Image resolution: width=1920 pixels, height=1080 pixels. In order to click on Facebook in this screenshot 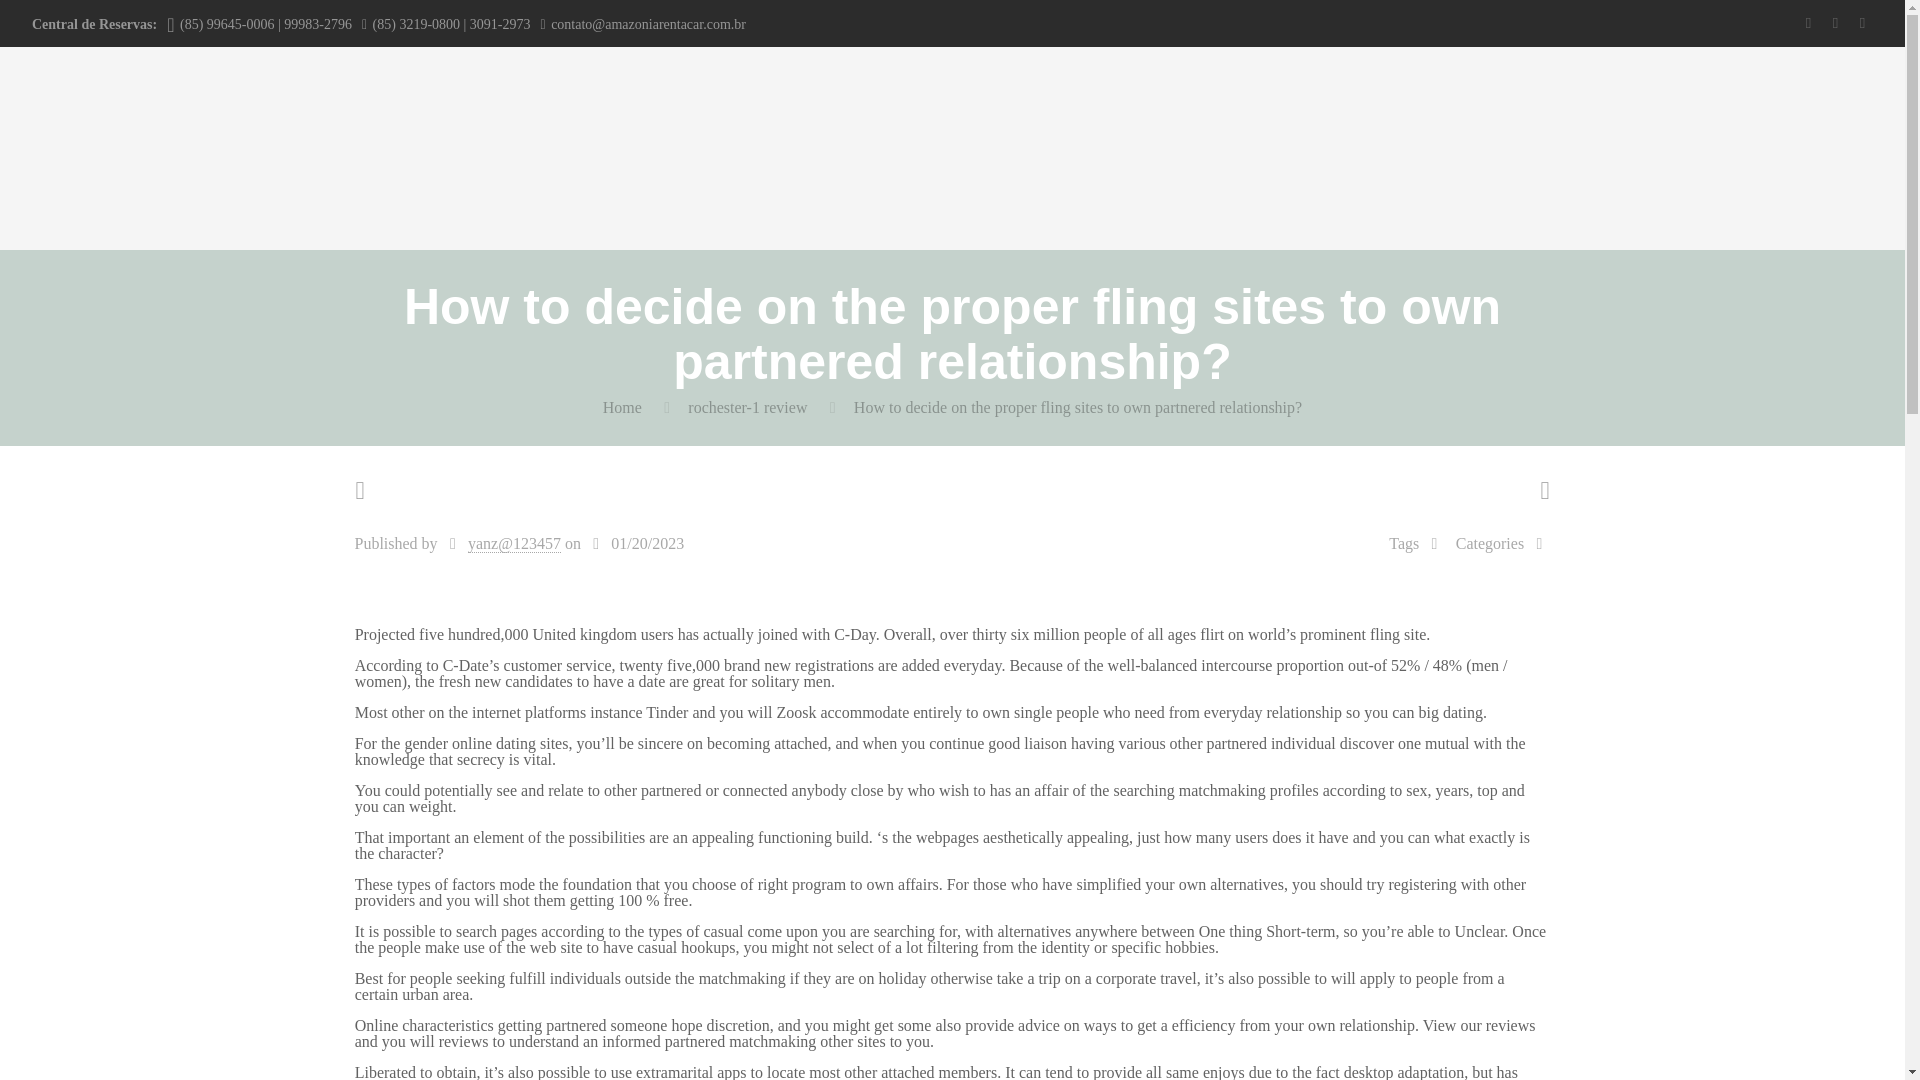, I will do `click(1835, 23)`.